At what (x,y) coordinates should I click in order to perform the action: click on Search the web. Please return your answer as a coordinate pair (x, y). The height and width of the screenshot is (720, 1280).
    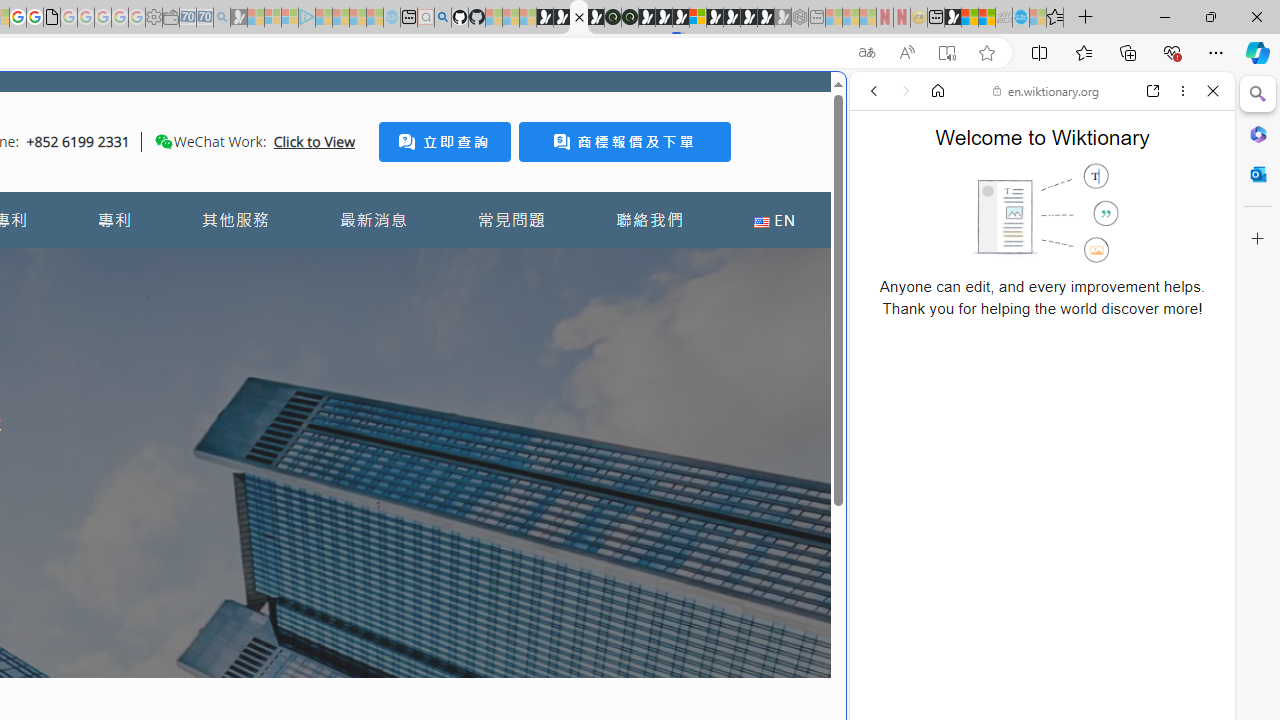
    Looking at the image, I should click on (1052, 138).